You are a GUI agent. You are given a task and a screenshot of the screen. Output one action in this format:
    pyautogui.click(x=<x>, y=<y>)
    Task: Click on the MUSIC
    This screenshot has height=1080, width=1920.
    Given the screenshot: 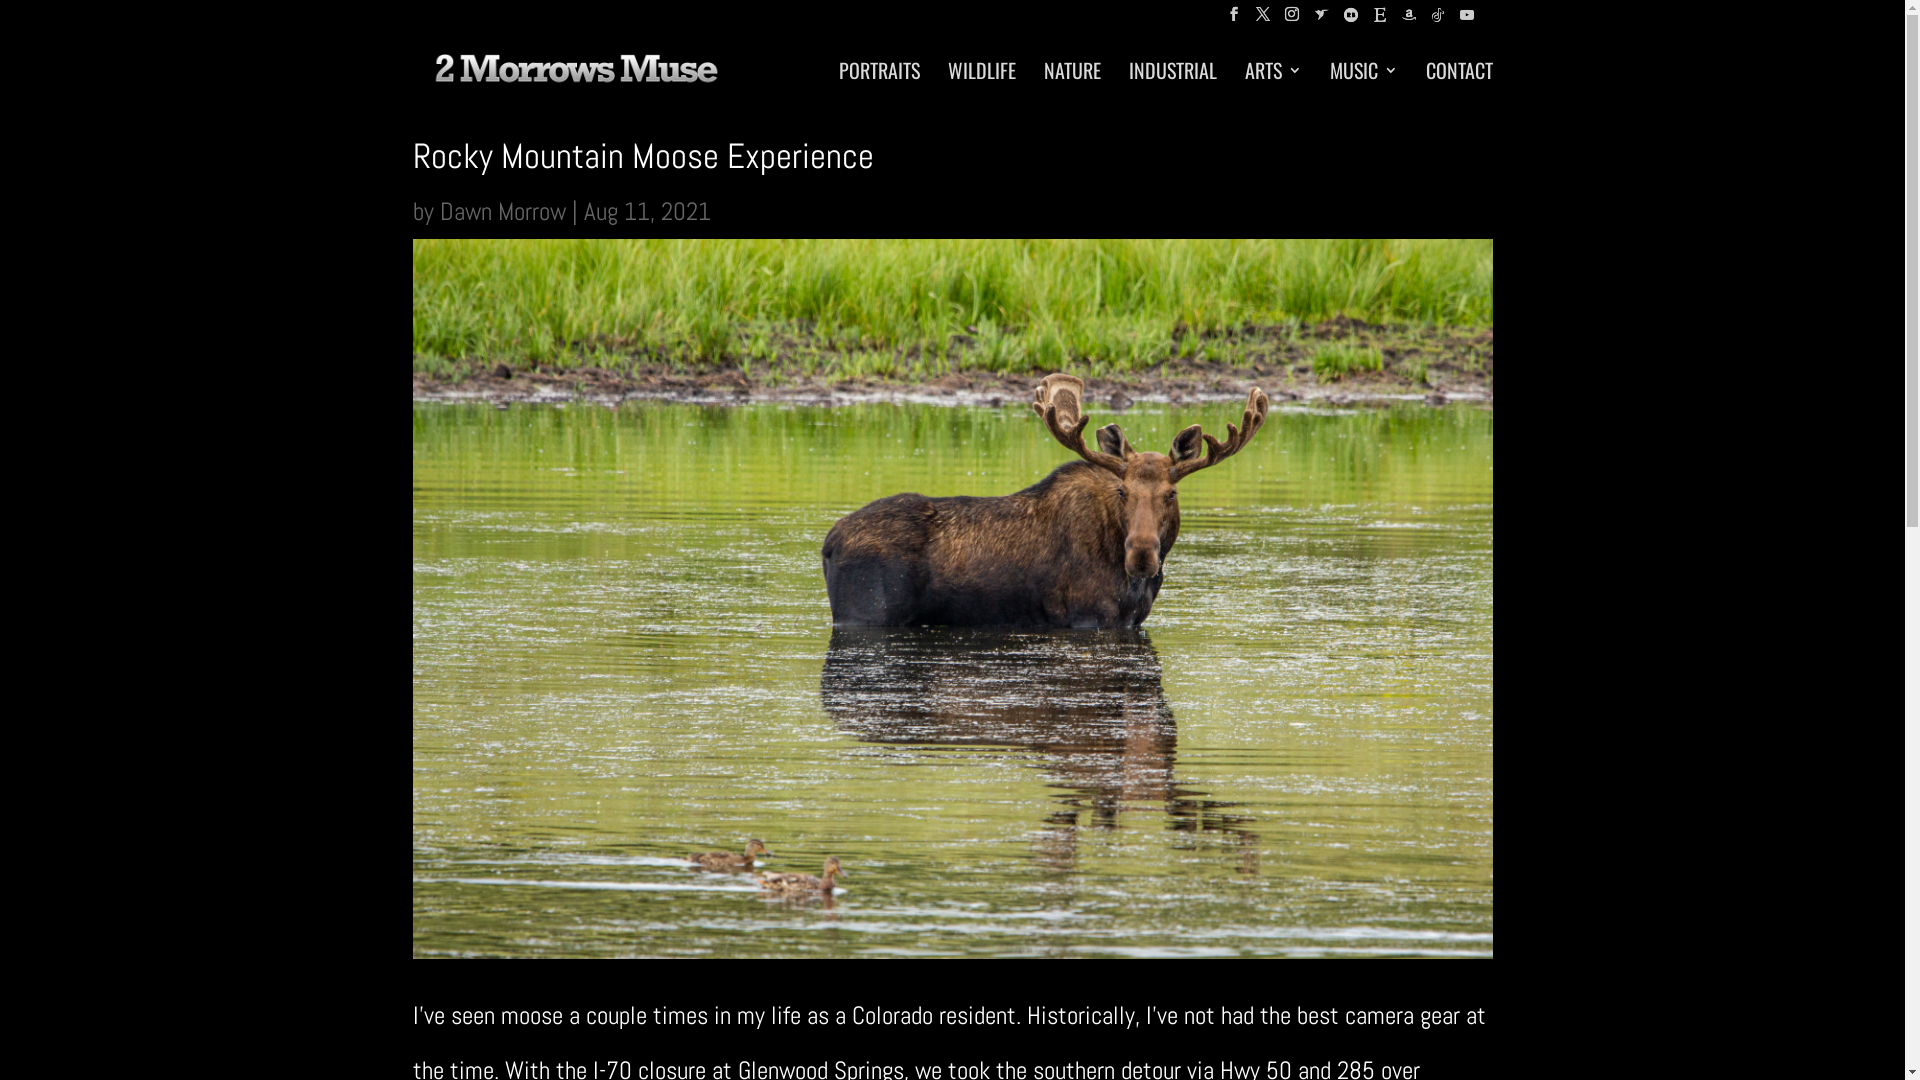 What is the action you would take?
    pyautogui.click(x=1364, y=84)
    